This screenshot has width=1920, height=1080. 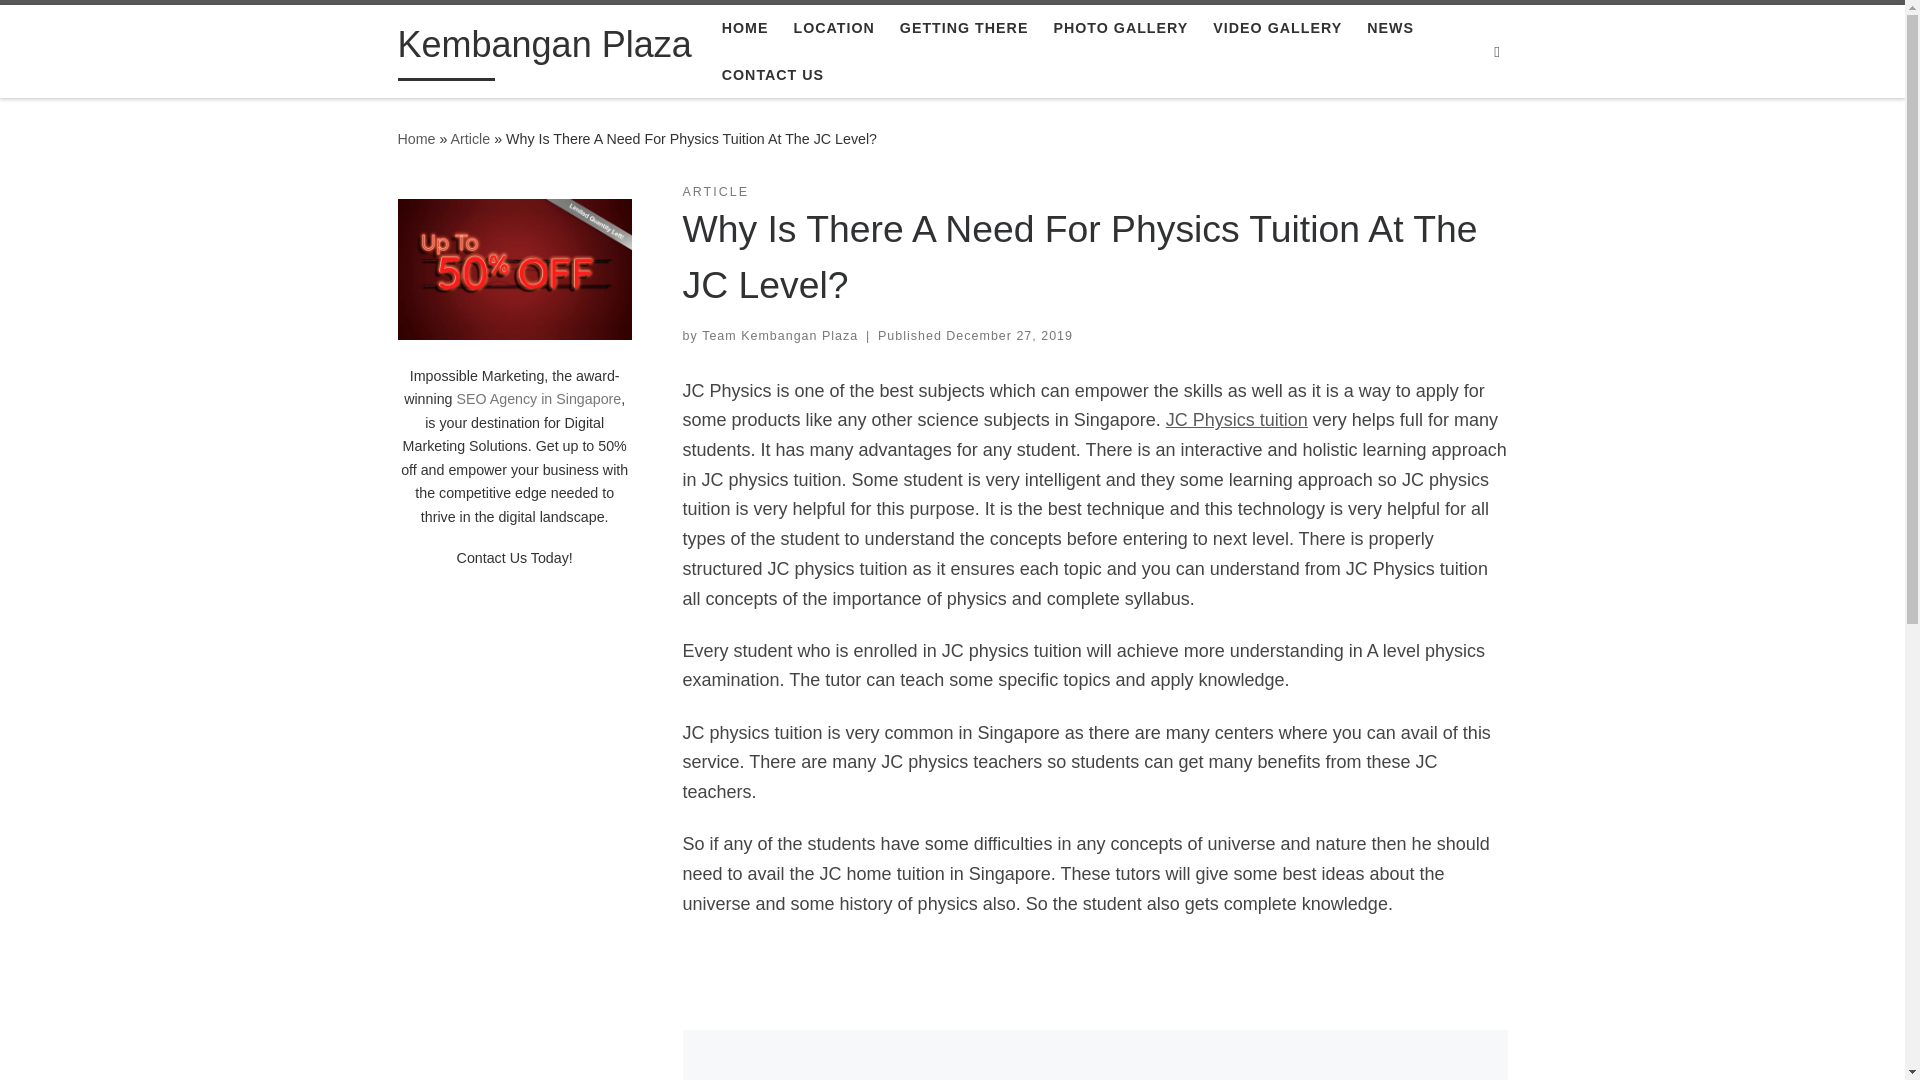 What do you see at coordinates (1277, 28) in the screenshot?
I see `VIDEO GALLERY` at bounding box center [1277, 28].